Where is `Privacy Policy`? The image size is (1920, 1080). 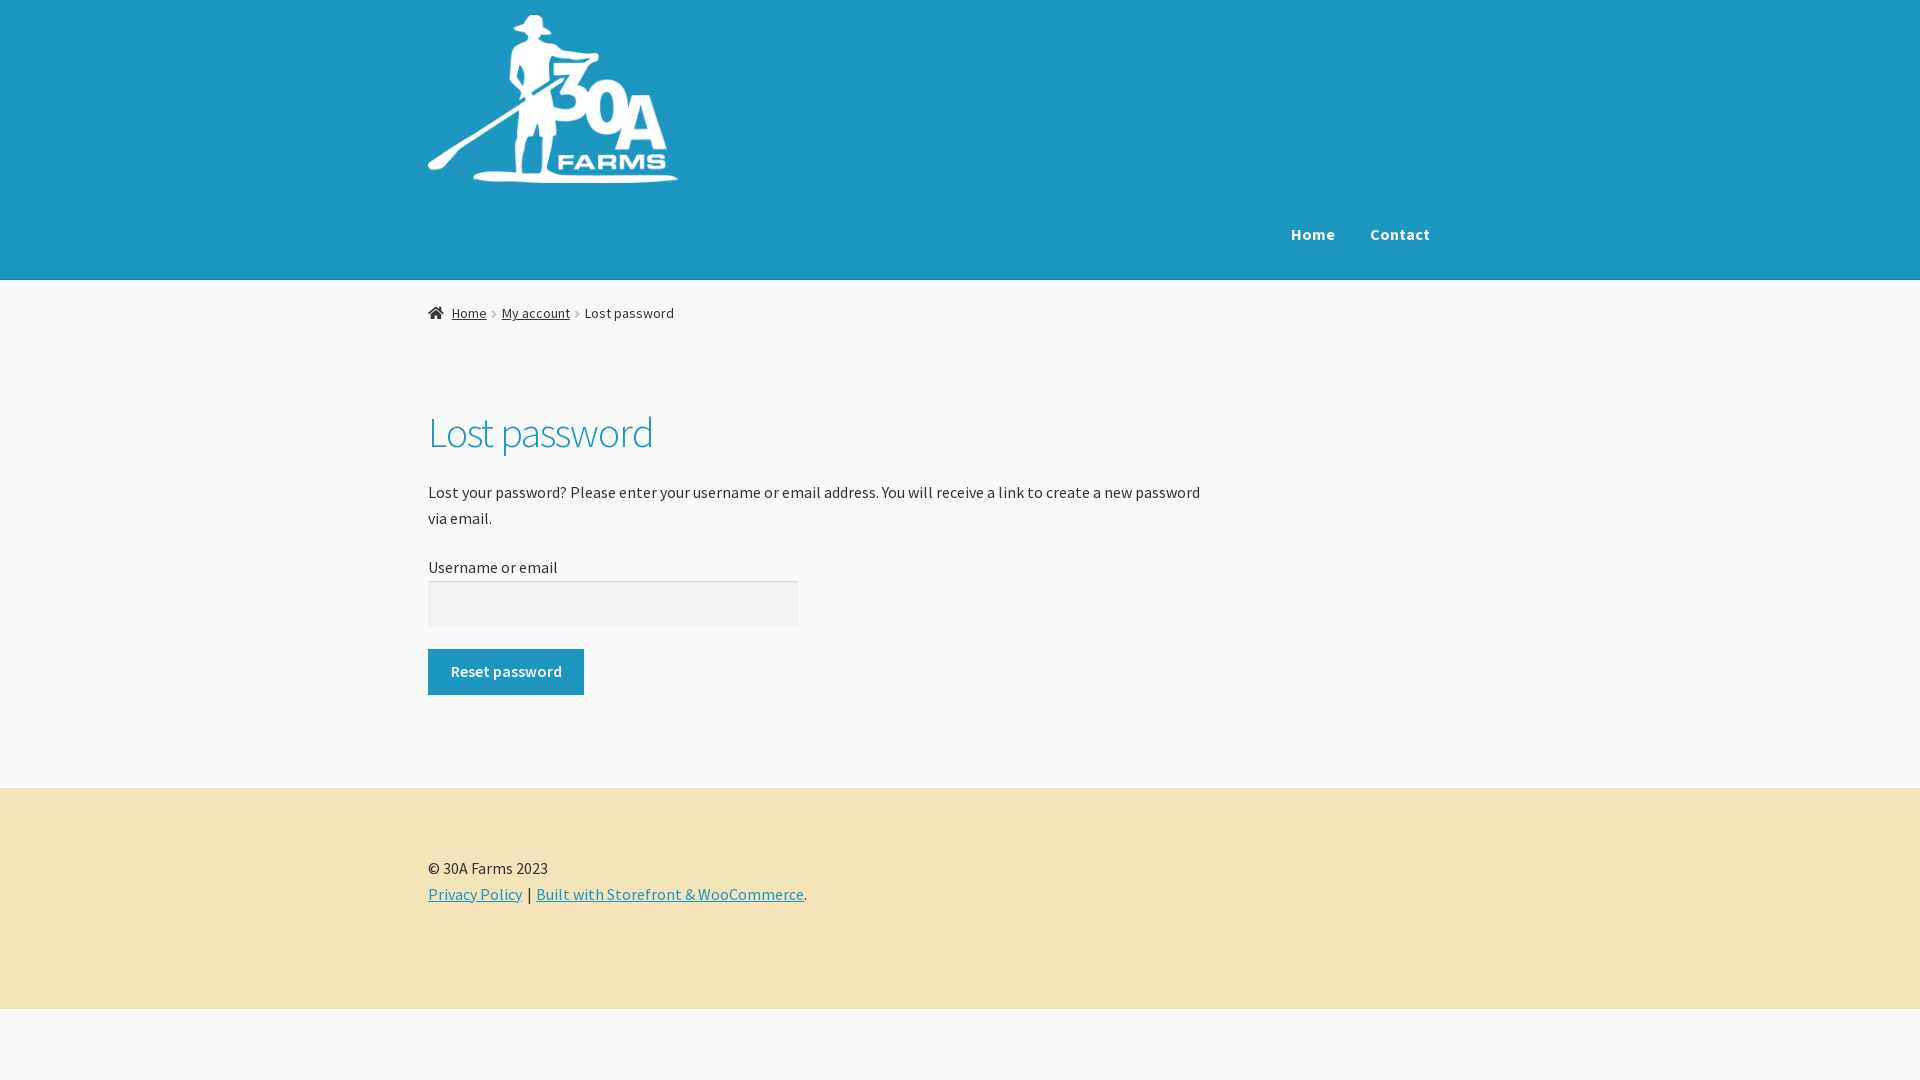
Privacy Policy is located at coordinates (475, 894).